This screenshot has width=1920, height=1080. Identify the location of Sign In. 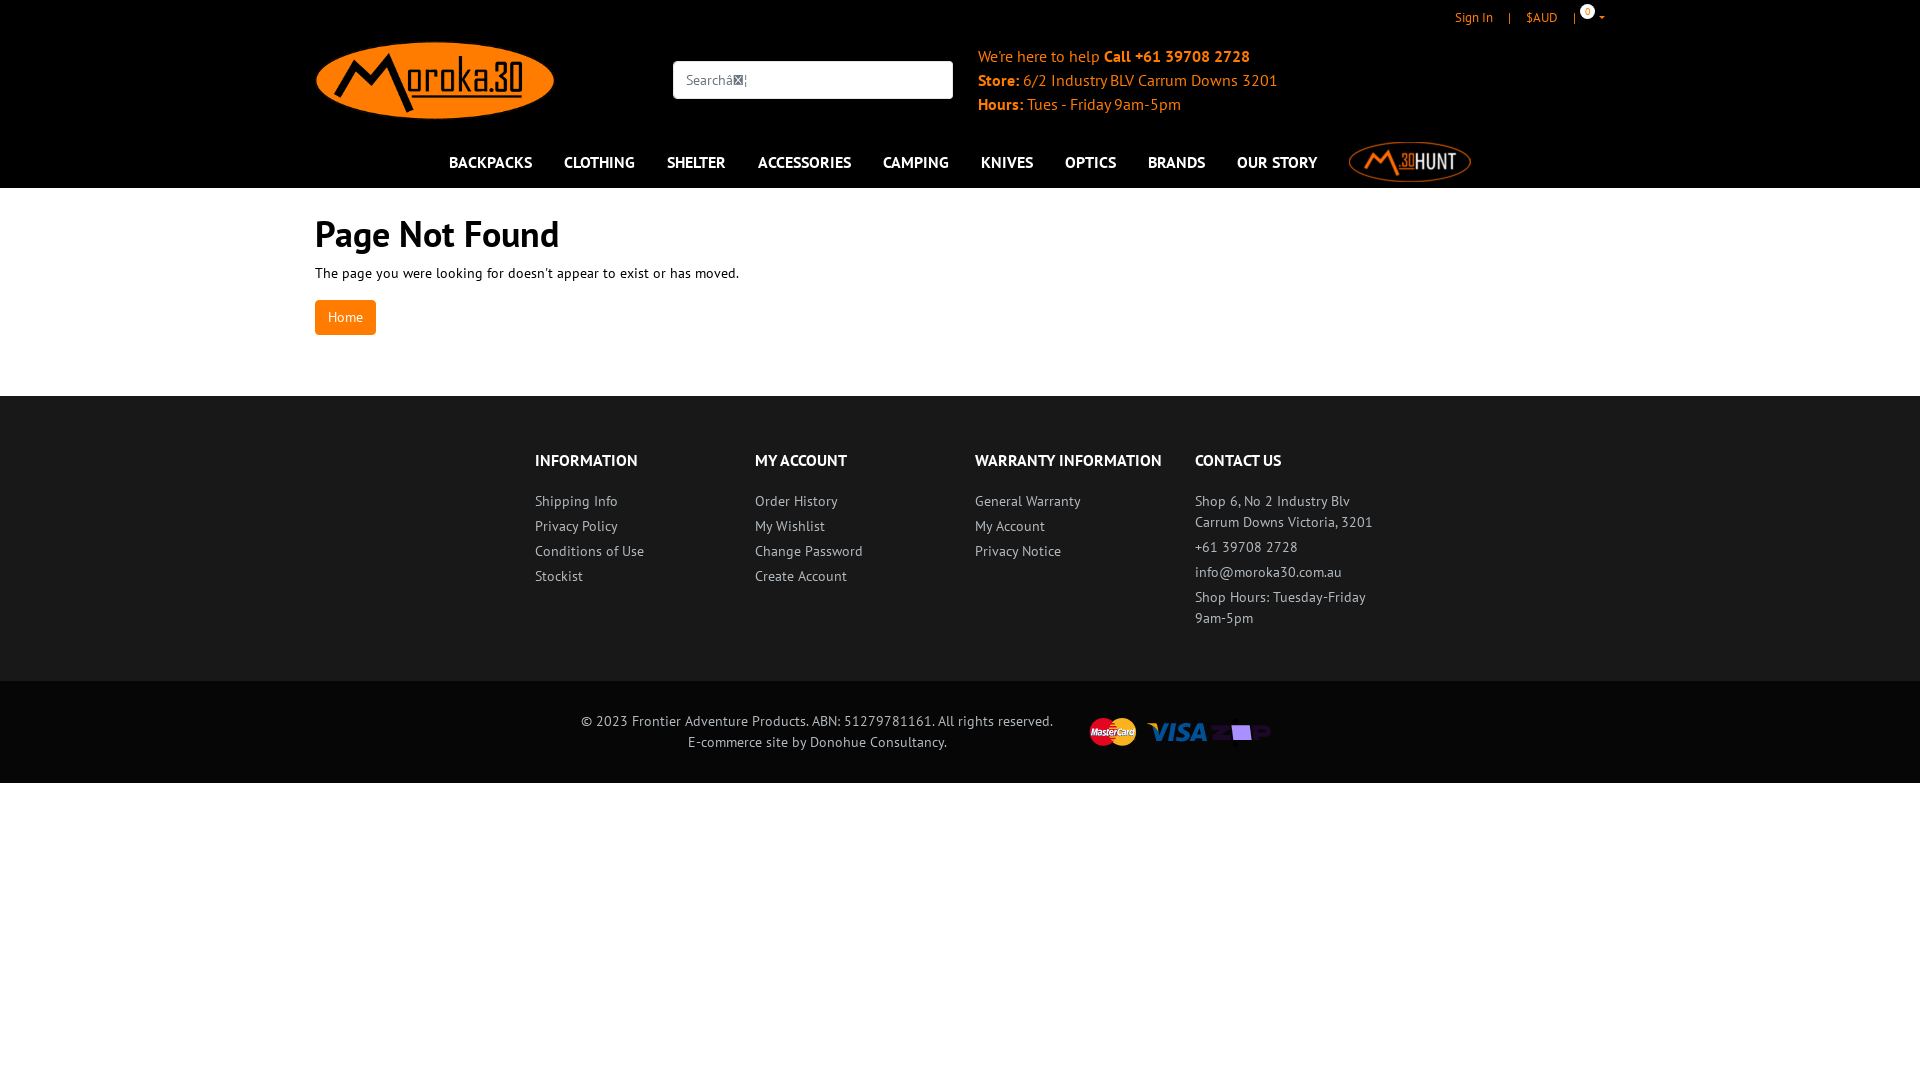
(1474, 18).